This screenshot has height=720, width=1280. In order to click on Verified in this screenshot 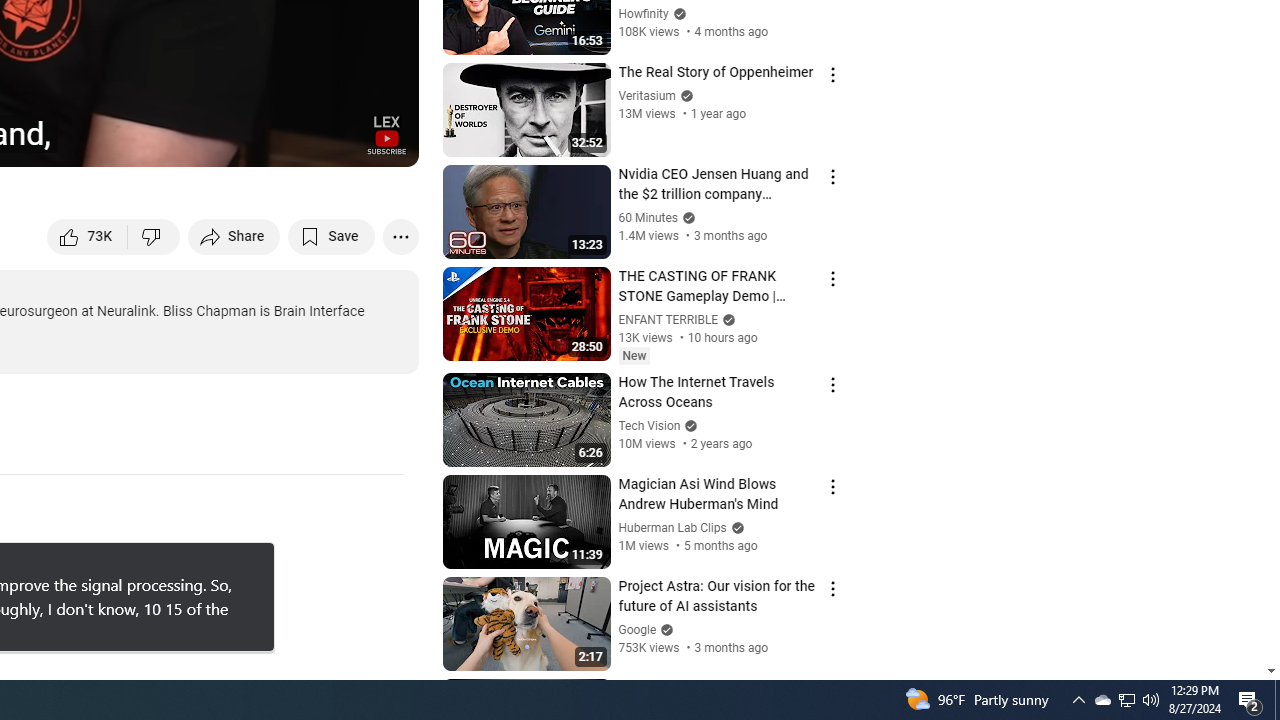, I will do `click(664, 630)`.